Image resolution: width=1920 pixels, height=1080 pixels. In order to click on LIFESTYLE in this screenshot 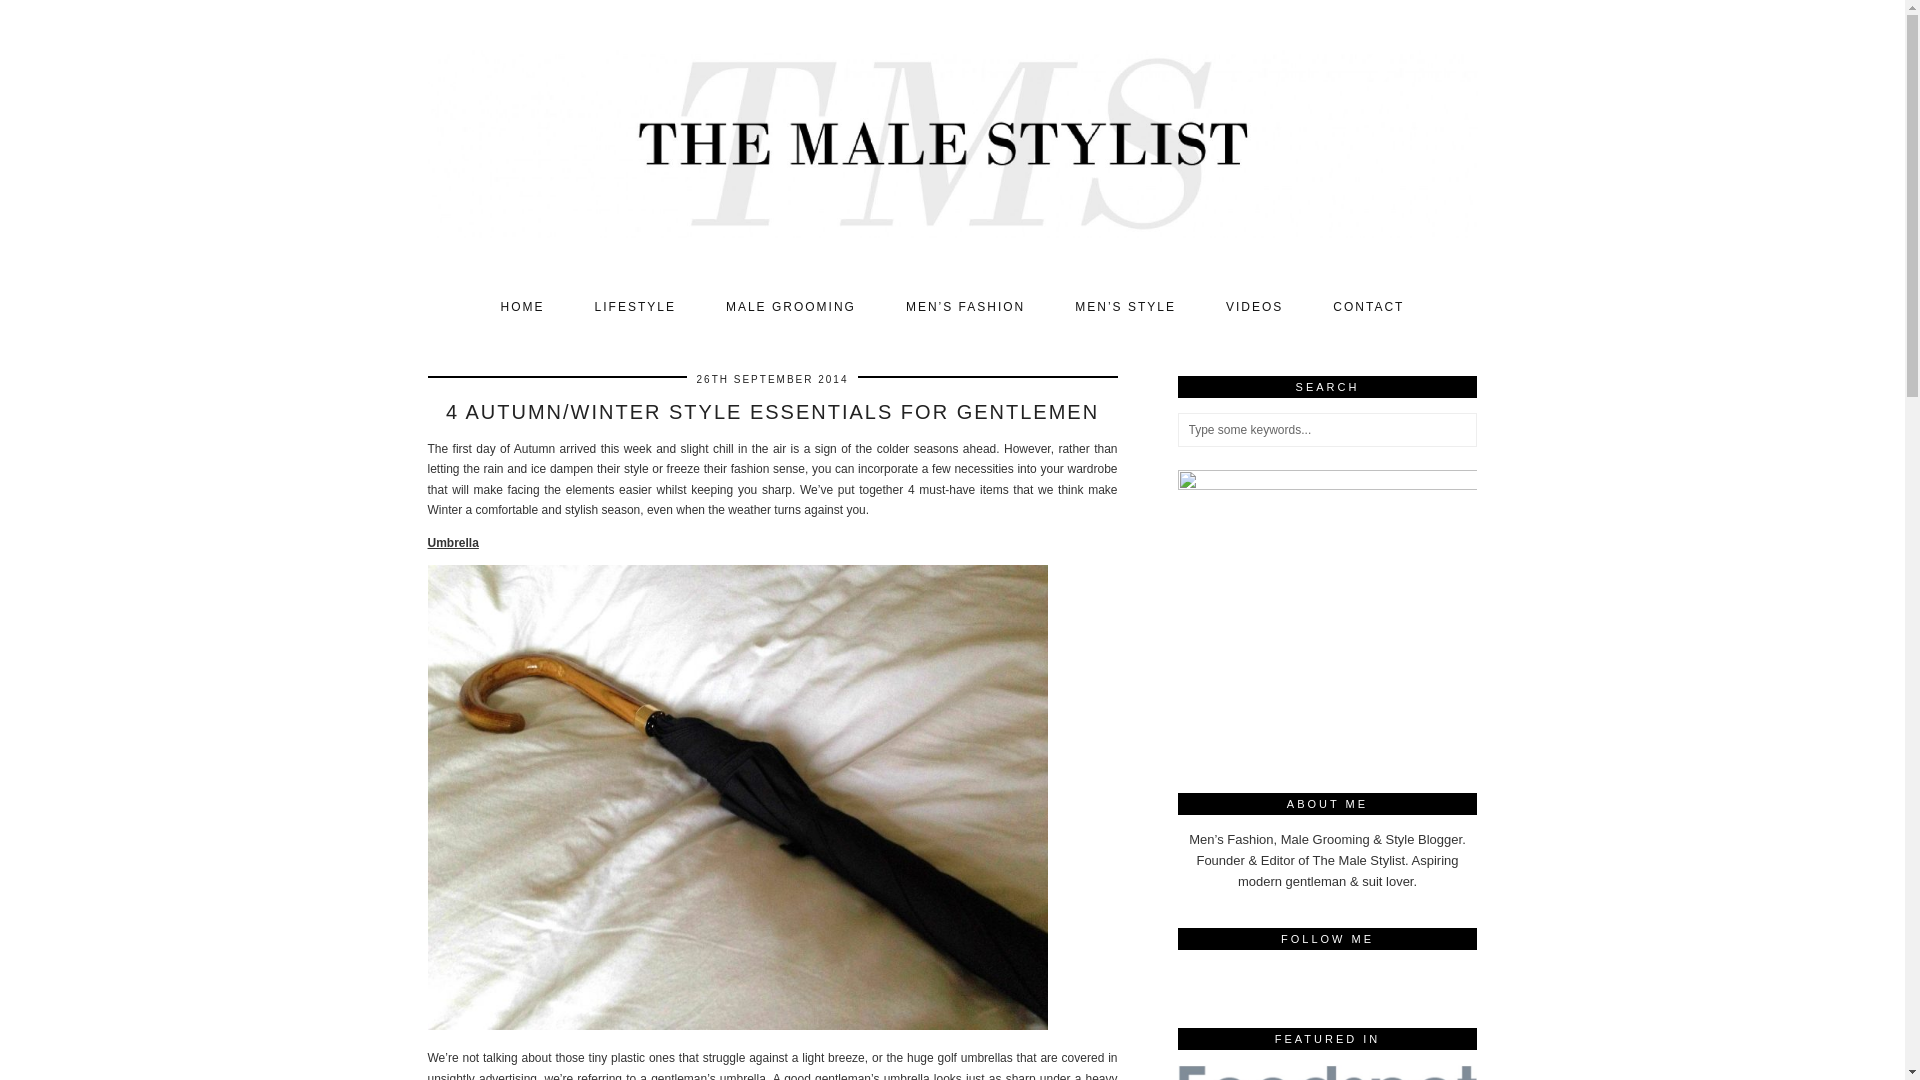, I will do `click(635, 307)`.